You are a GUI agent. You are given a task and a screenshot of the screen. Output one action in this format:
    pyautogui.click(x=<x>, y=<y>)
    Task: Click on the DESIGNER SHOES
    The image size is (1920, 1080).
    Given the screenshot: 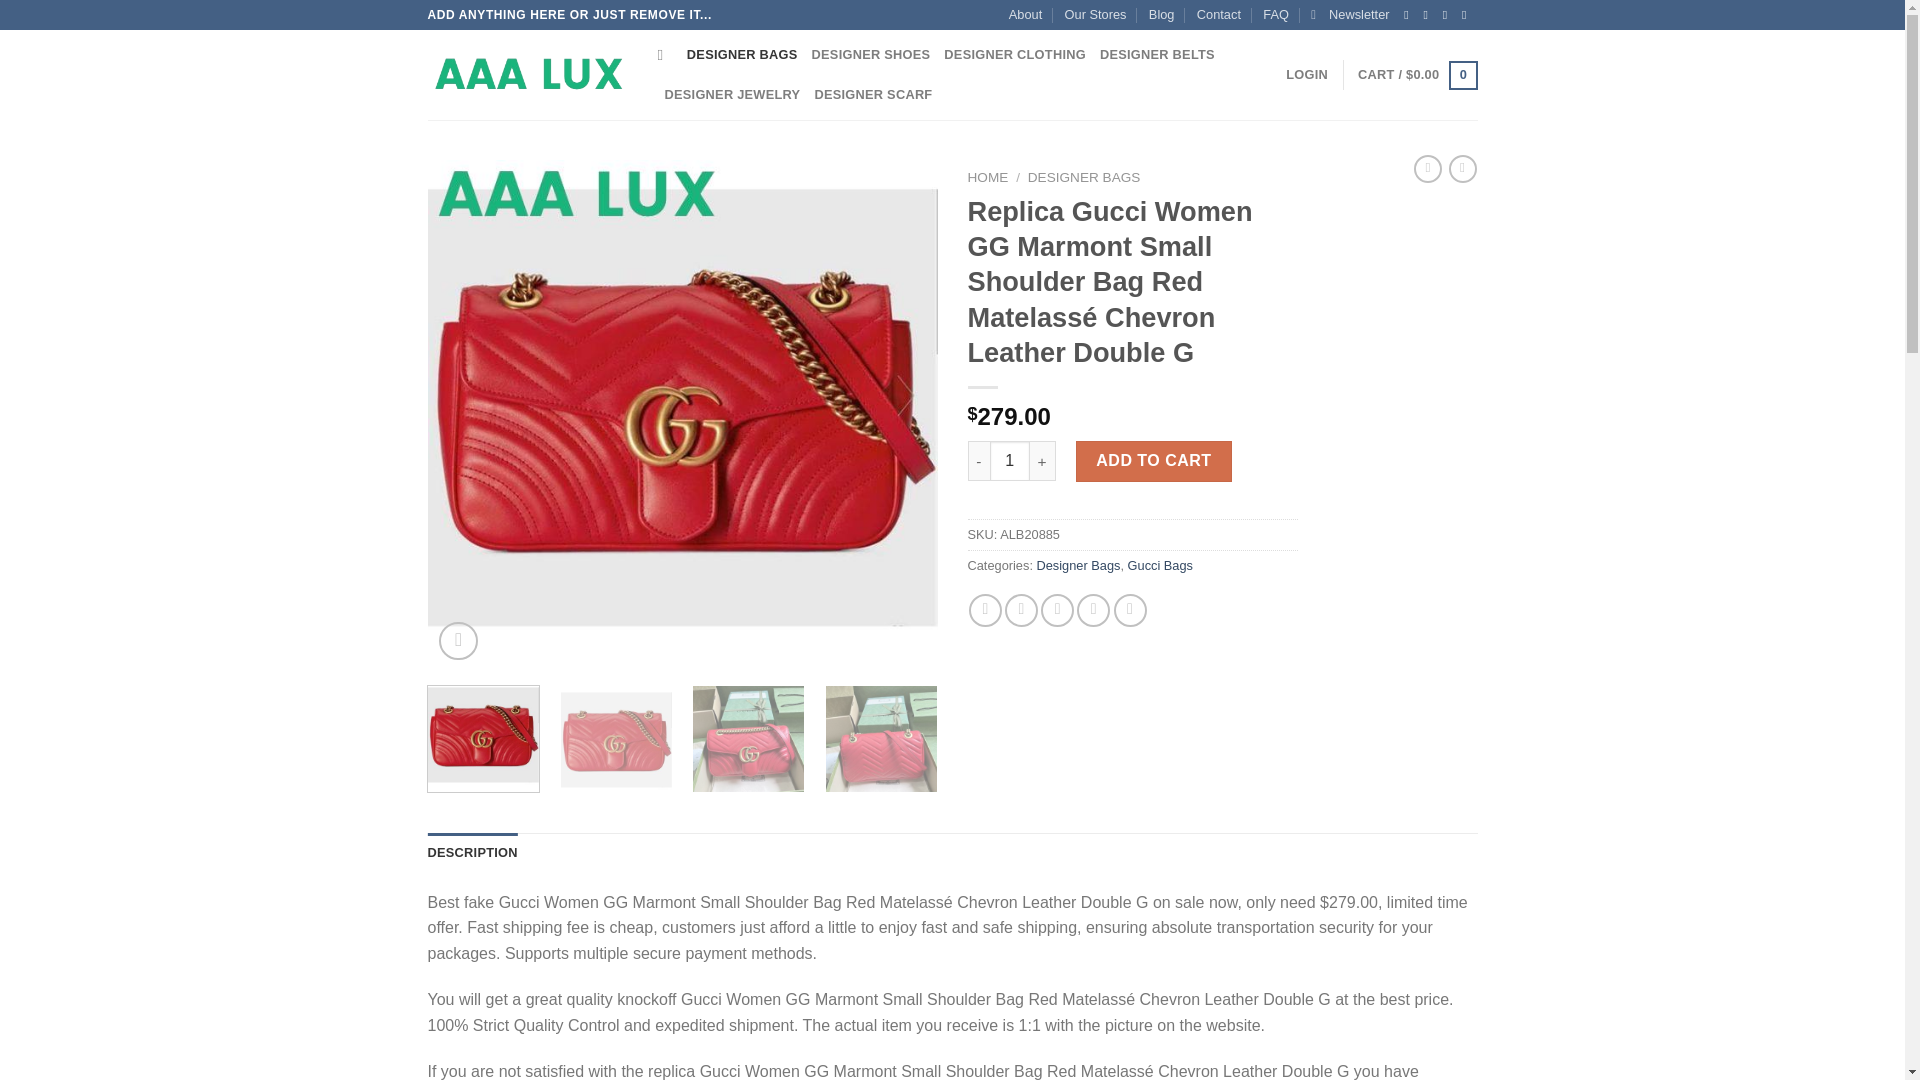 What is the action you would take?
    pyautogui.click(x=872, y=54)
    